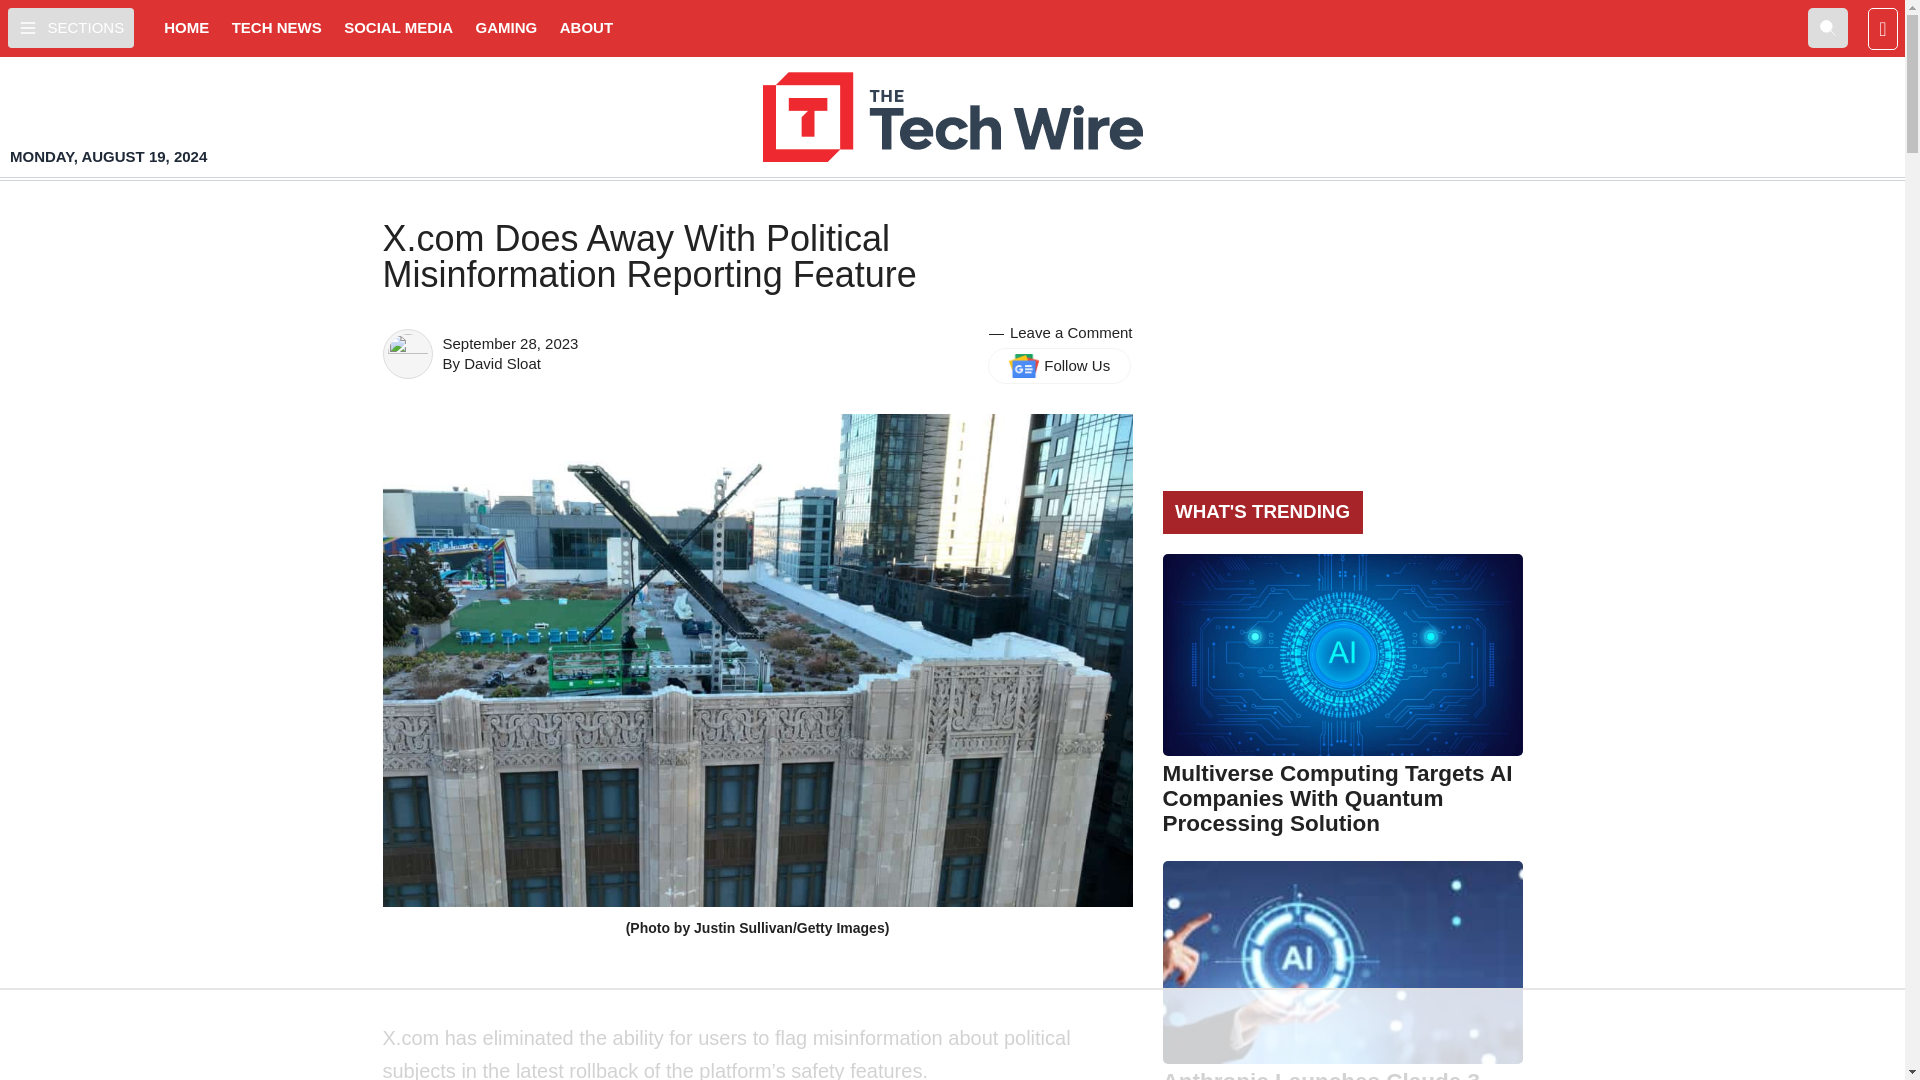 This screenshot has height=1080, width=1920. I want to click on GAMING, so click(506, 28).